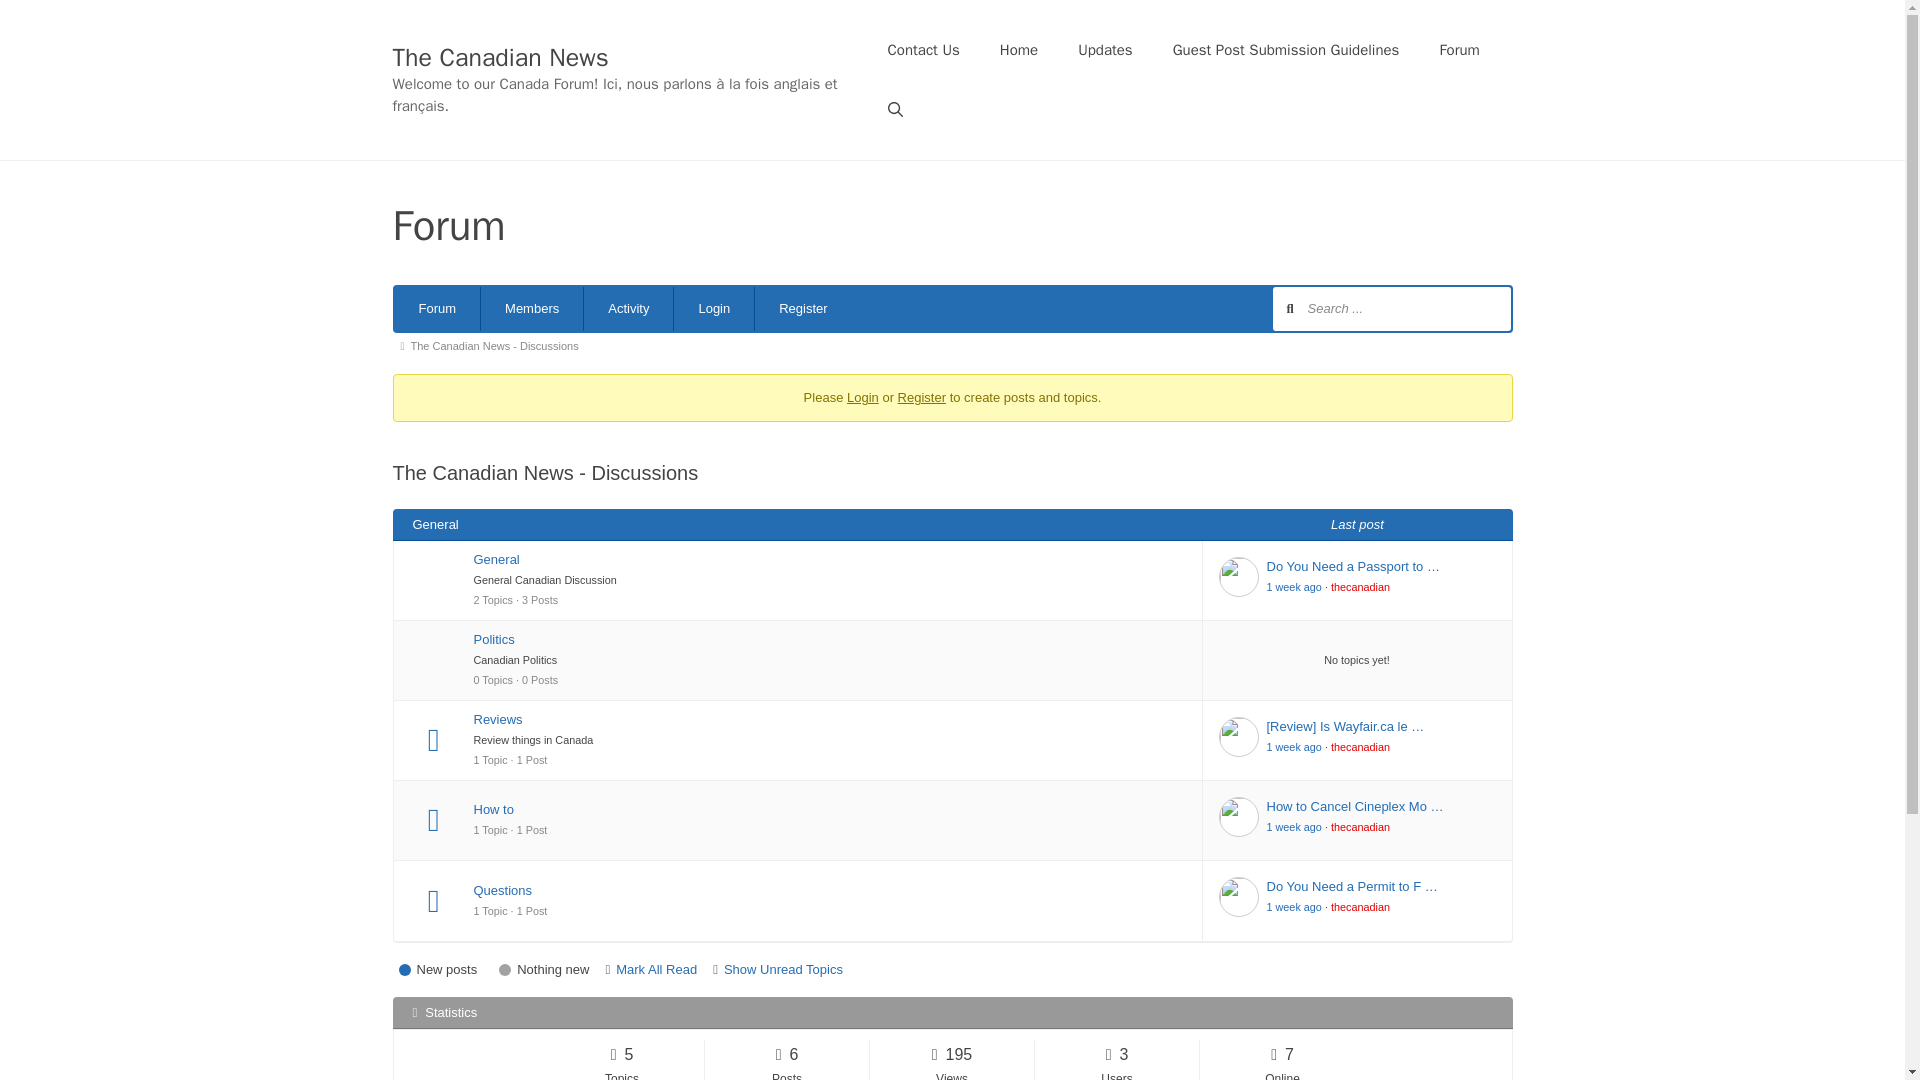 This screenshot has height=1080, width=1920. What do you see at coordinates (1292, 586) in the screenshot?
I see `1 week ago` at bounding box center [1292, 586].